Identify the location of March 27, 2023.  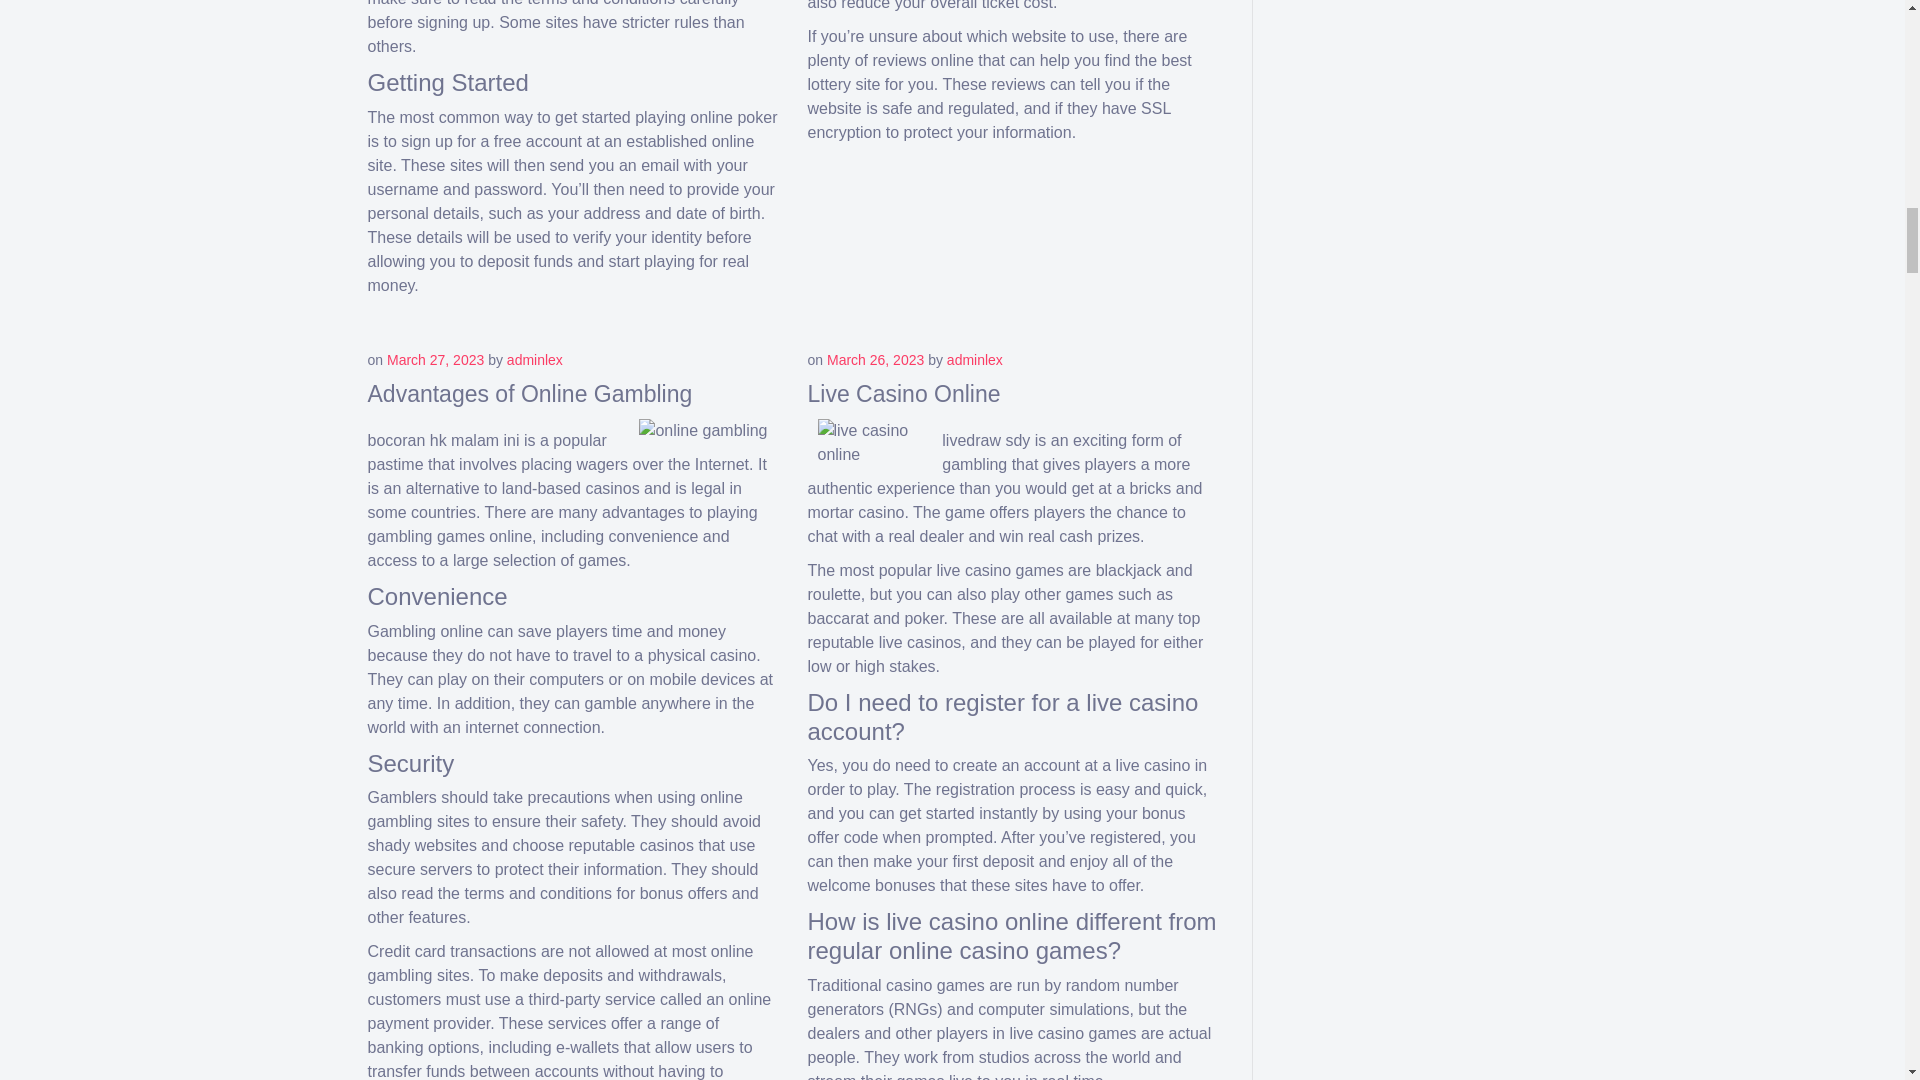
(435, 360).